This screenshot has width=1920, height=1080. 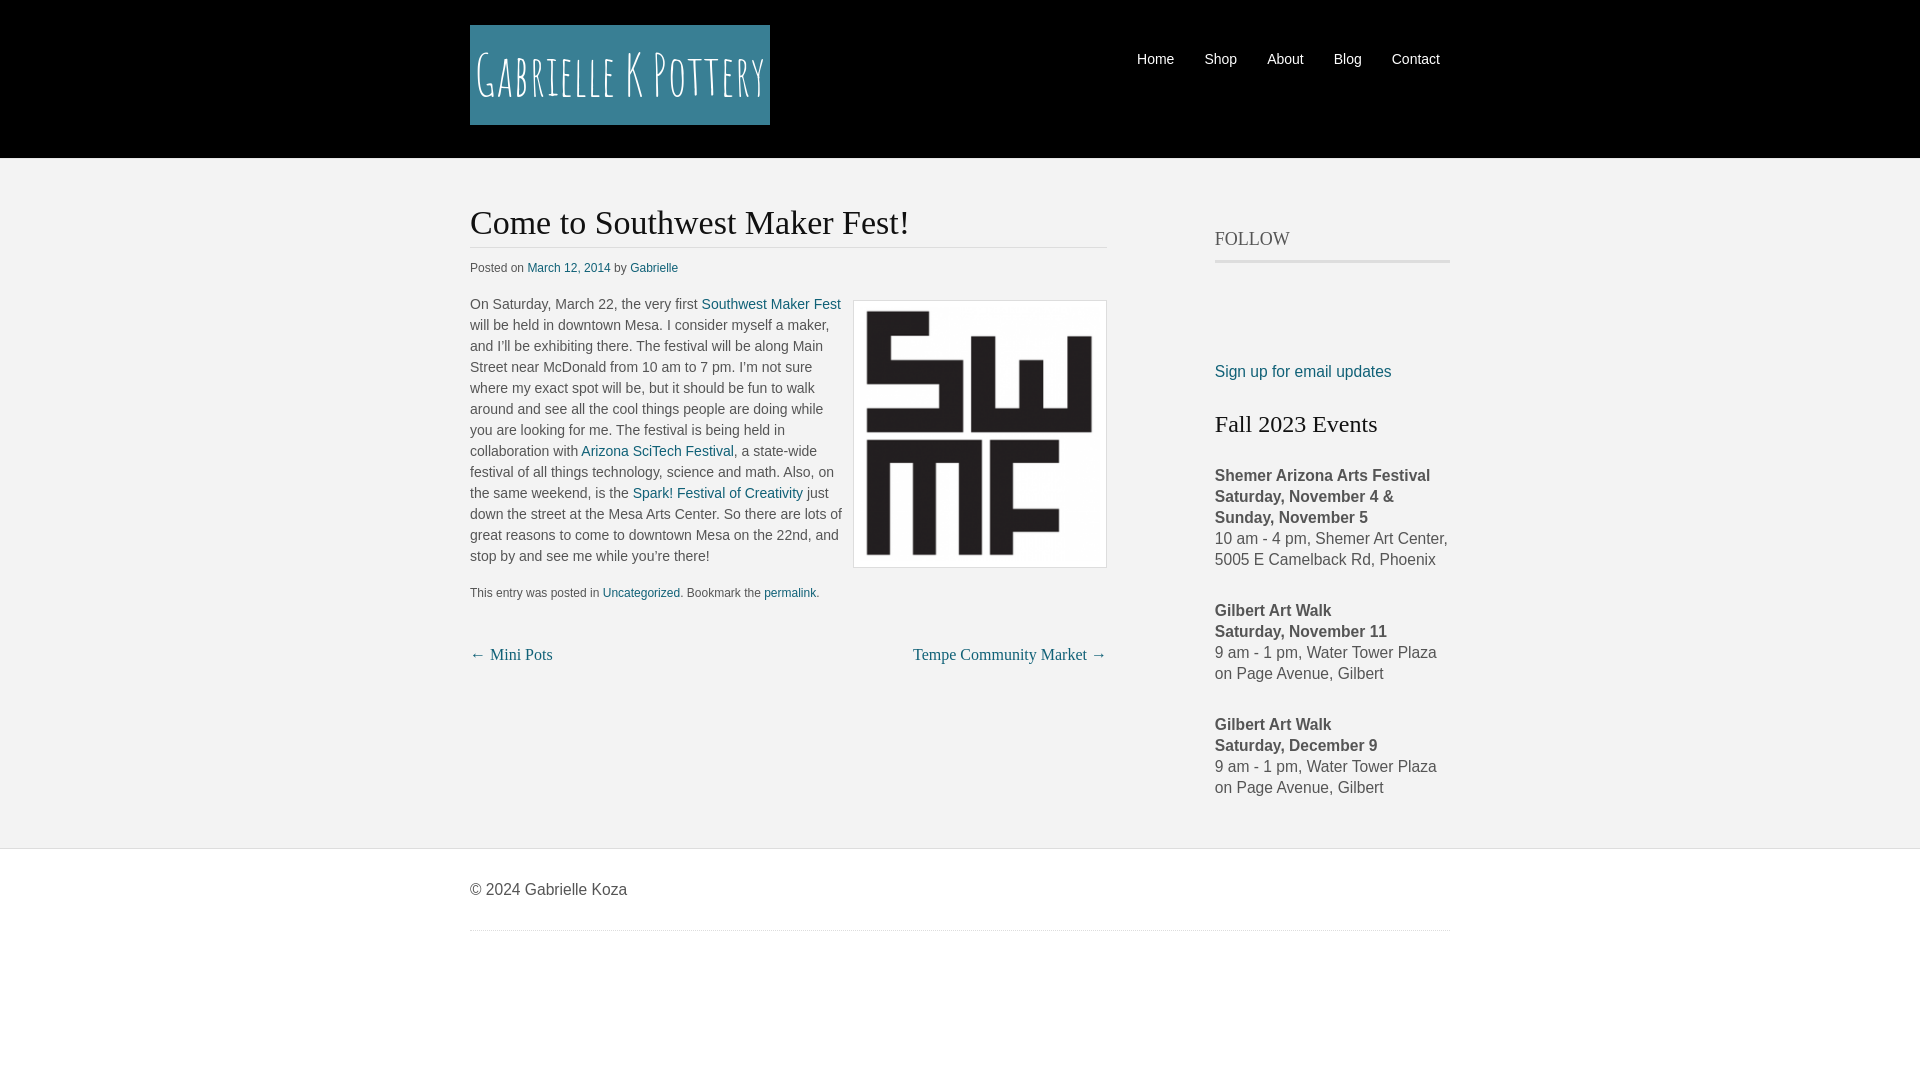 I want to click on Permalink to Come to Southwest Maker Fest!, so click(x=790, y=593).